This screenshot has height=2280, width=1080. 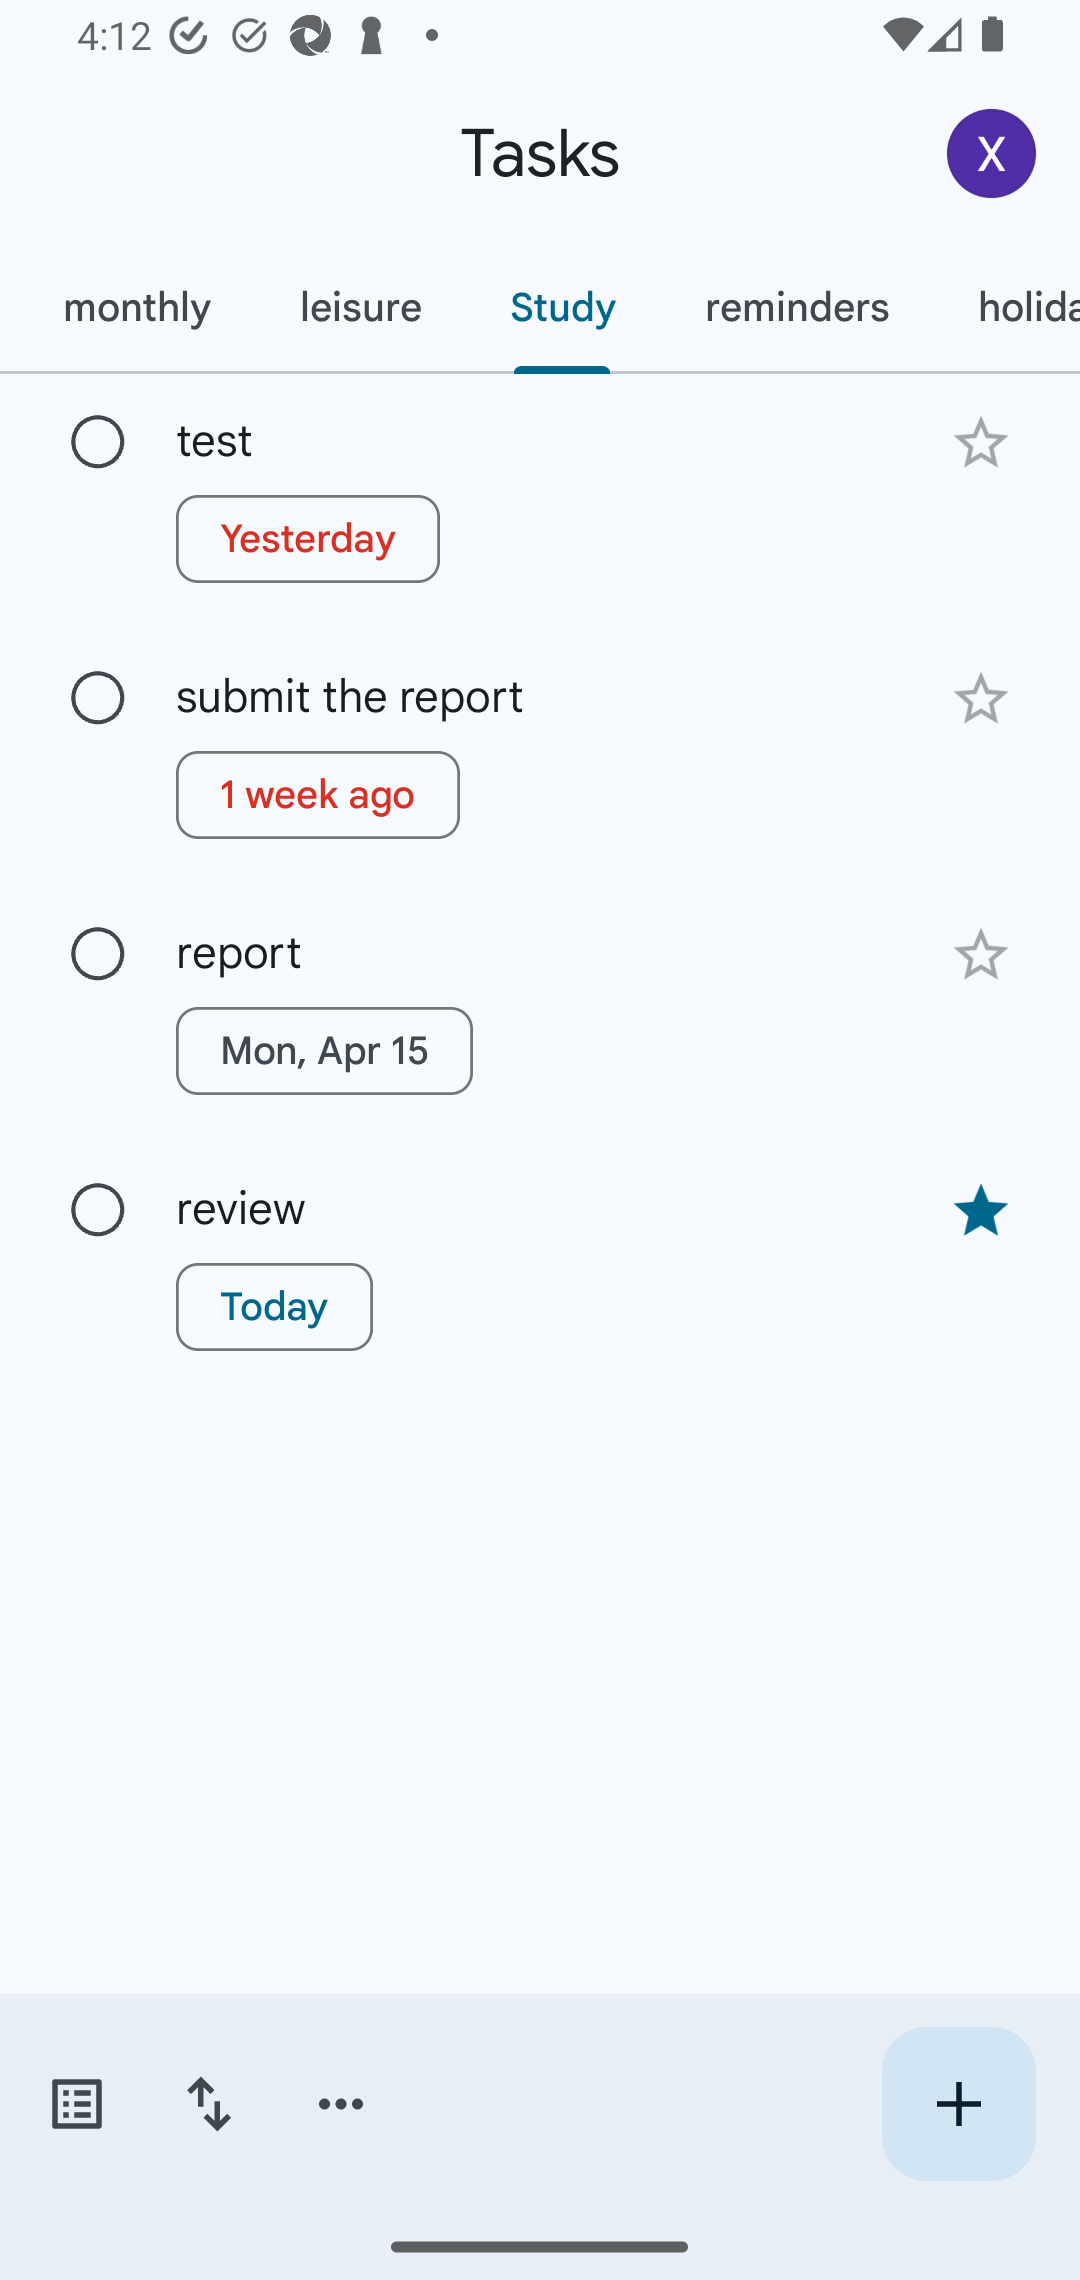 What do you see at coordinates (1006, 307) in the screenshot?
I see `holiday planning` at bounding box center [1006, 307].